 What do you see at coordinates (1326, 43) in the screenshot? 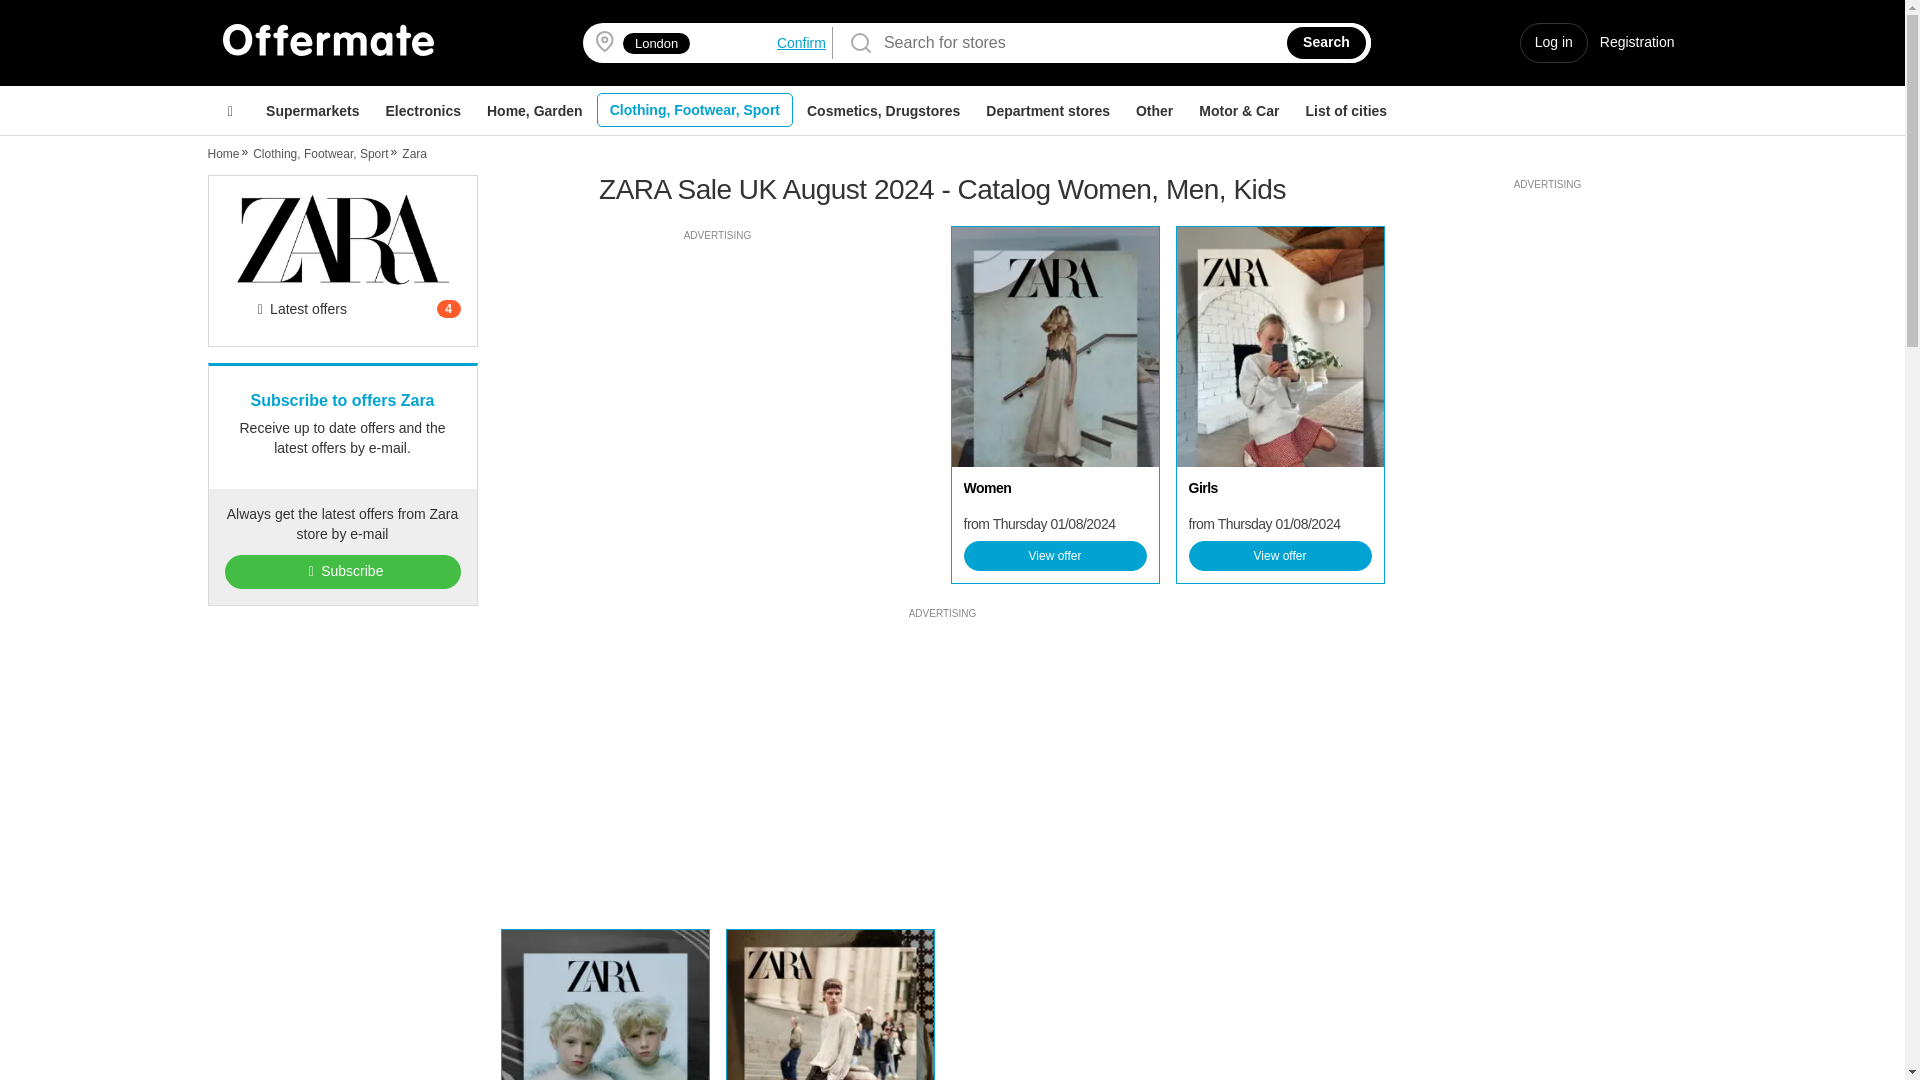
I see `Search` at bounding box center [1326, 43].